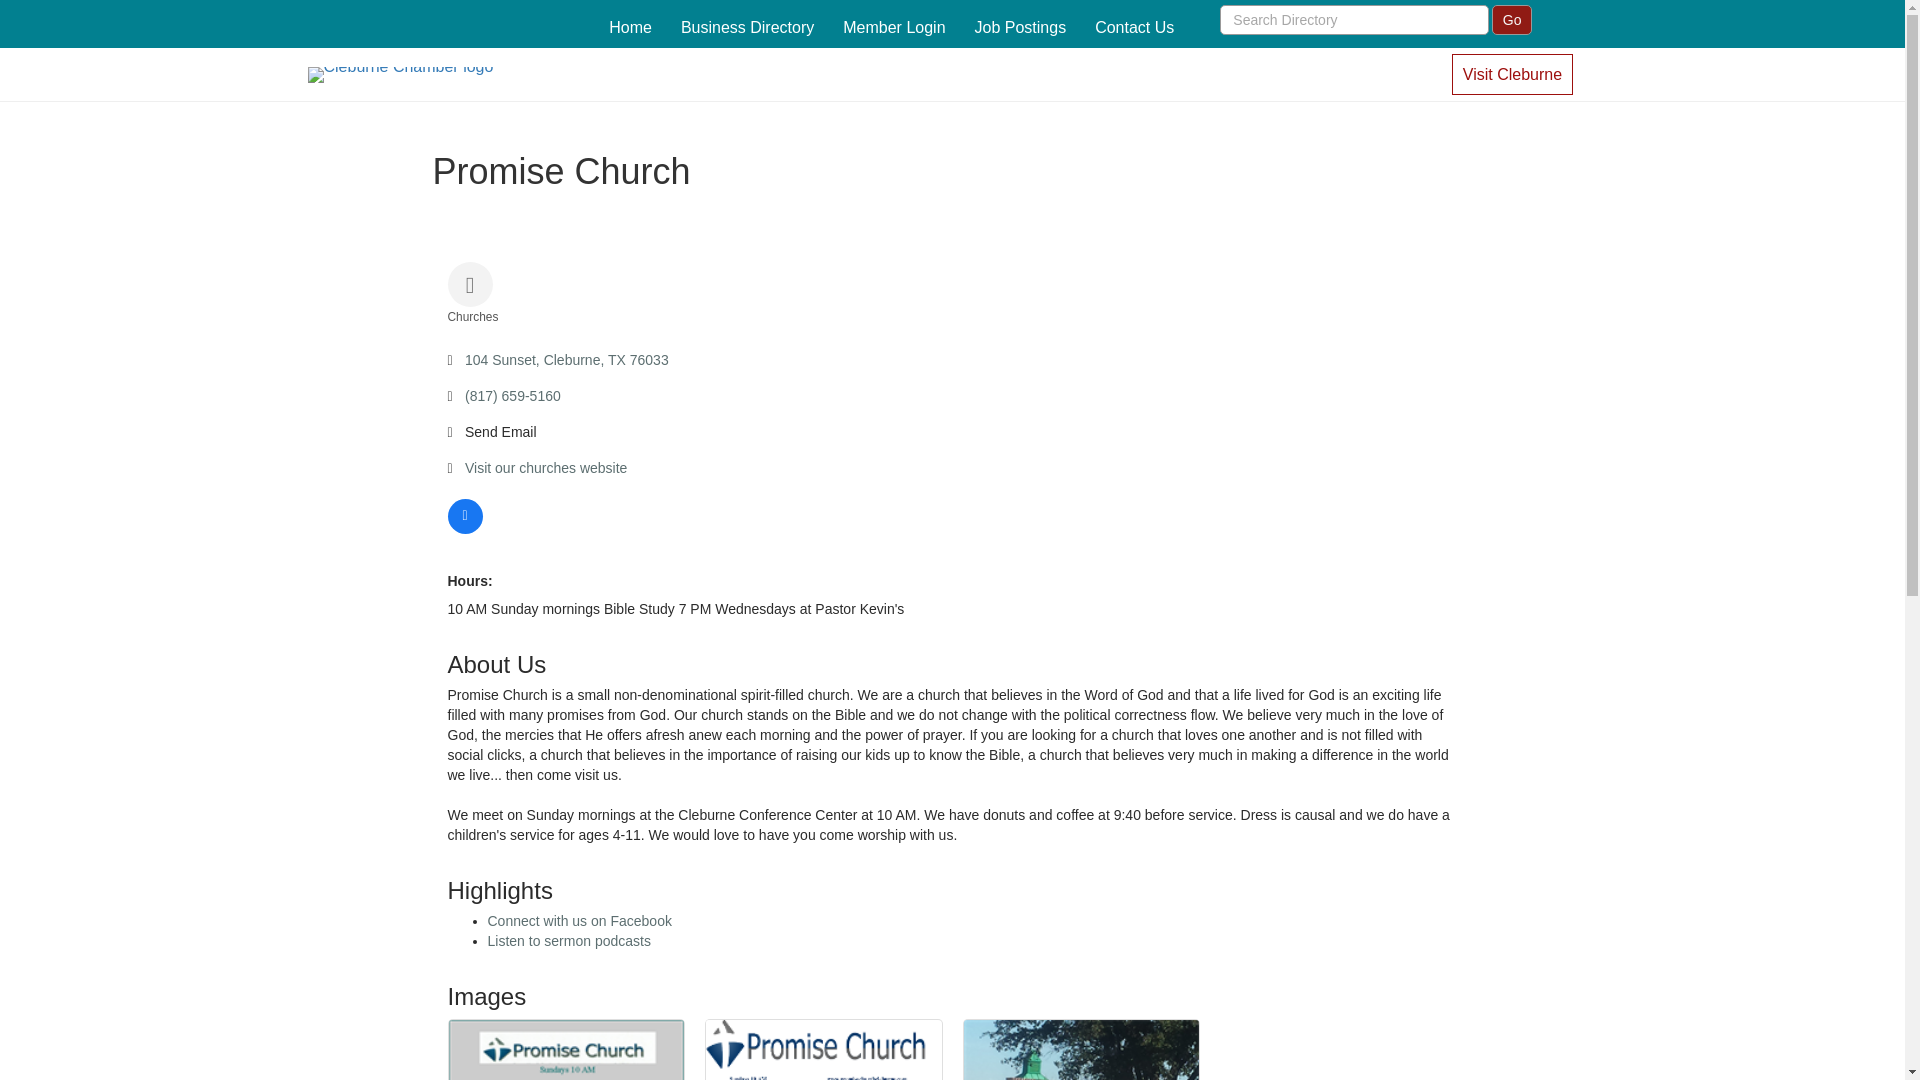  I want to click on Contact Us, so click(1134, 28).